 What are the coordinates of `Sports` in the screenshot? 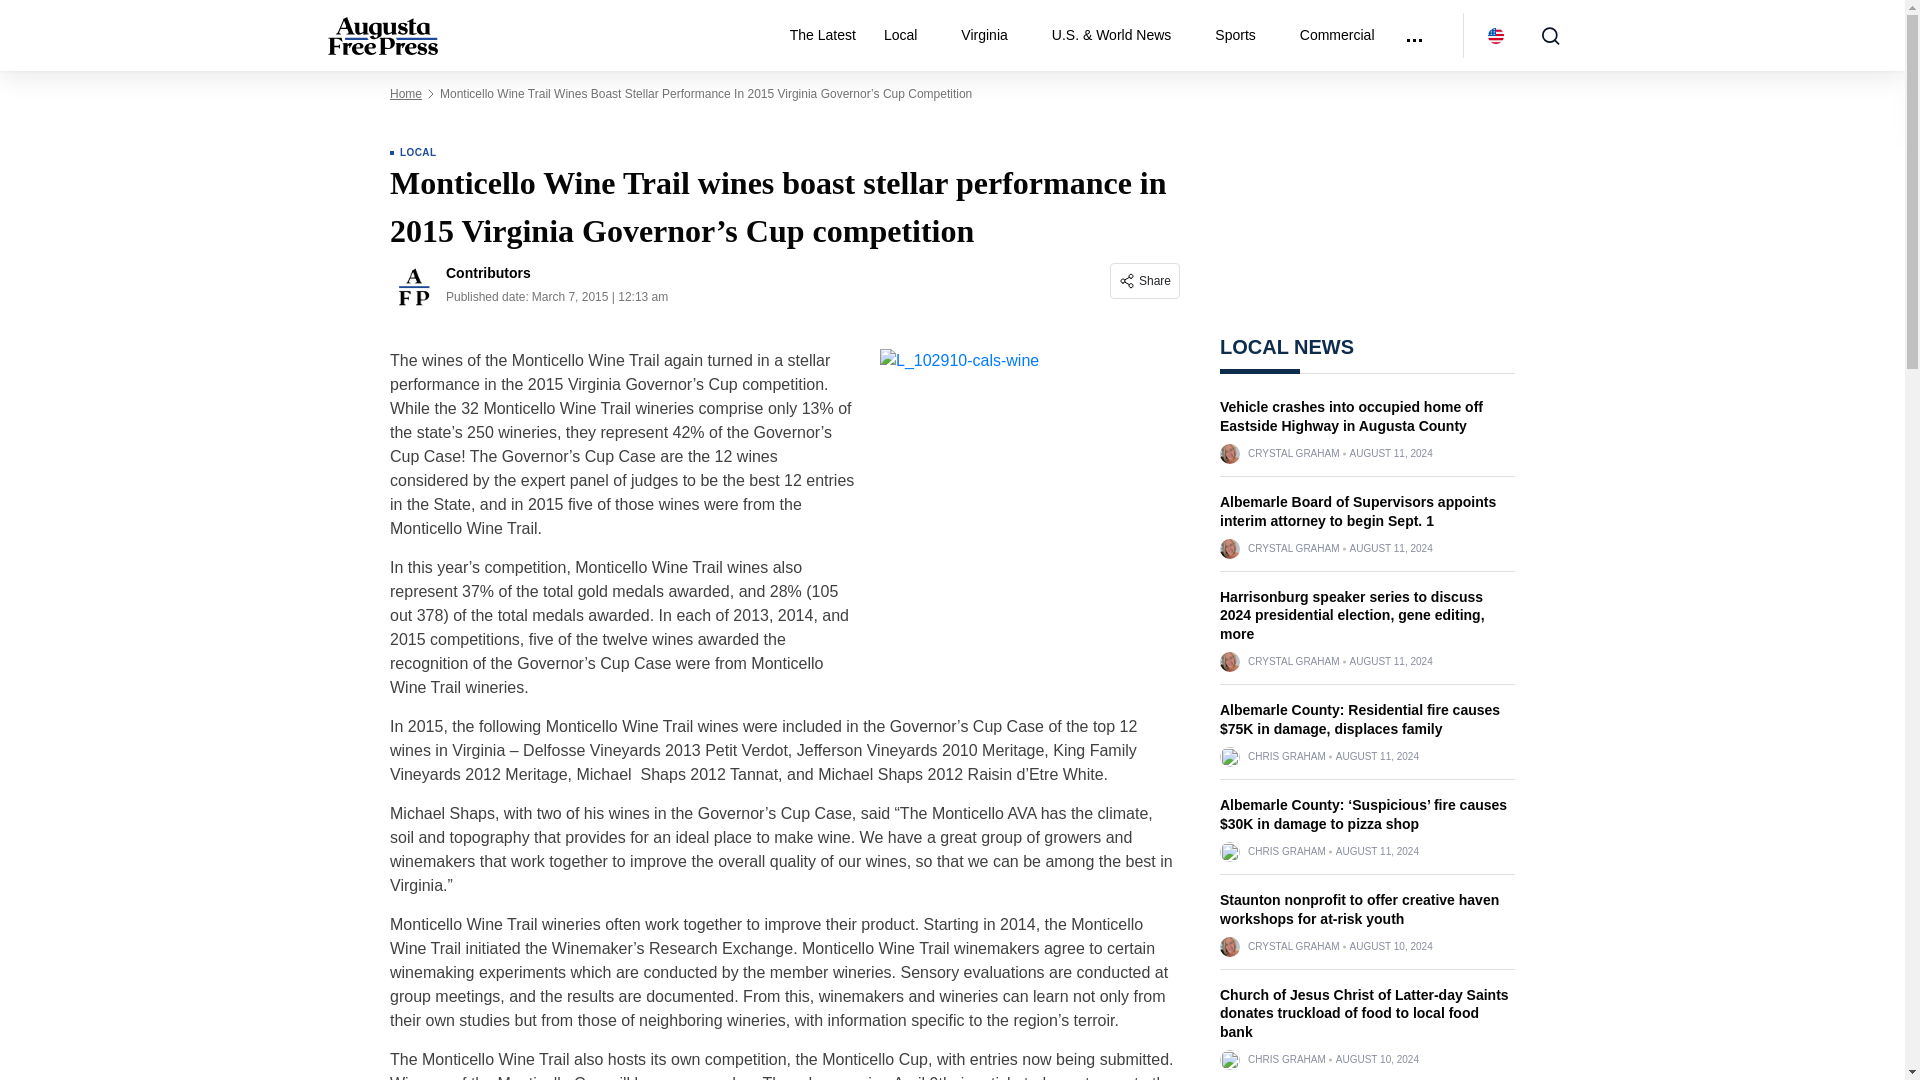 It's located at (1242, 36).